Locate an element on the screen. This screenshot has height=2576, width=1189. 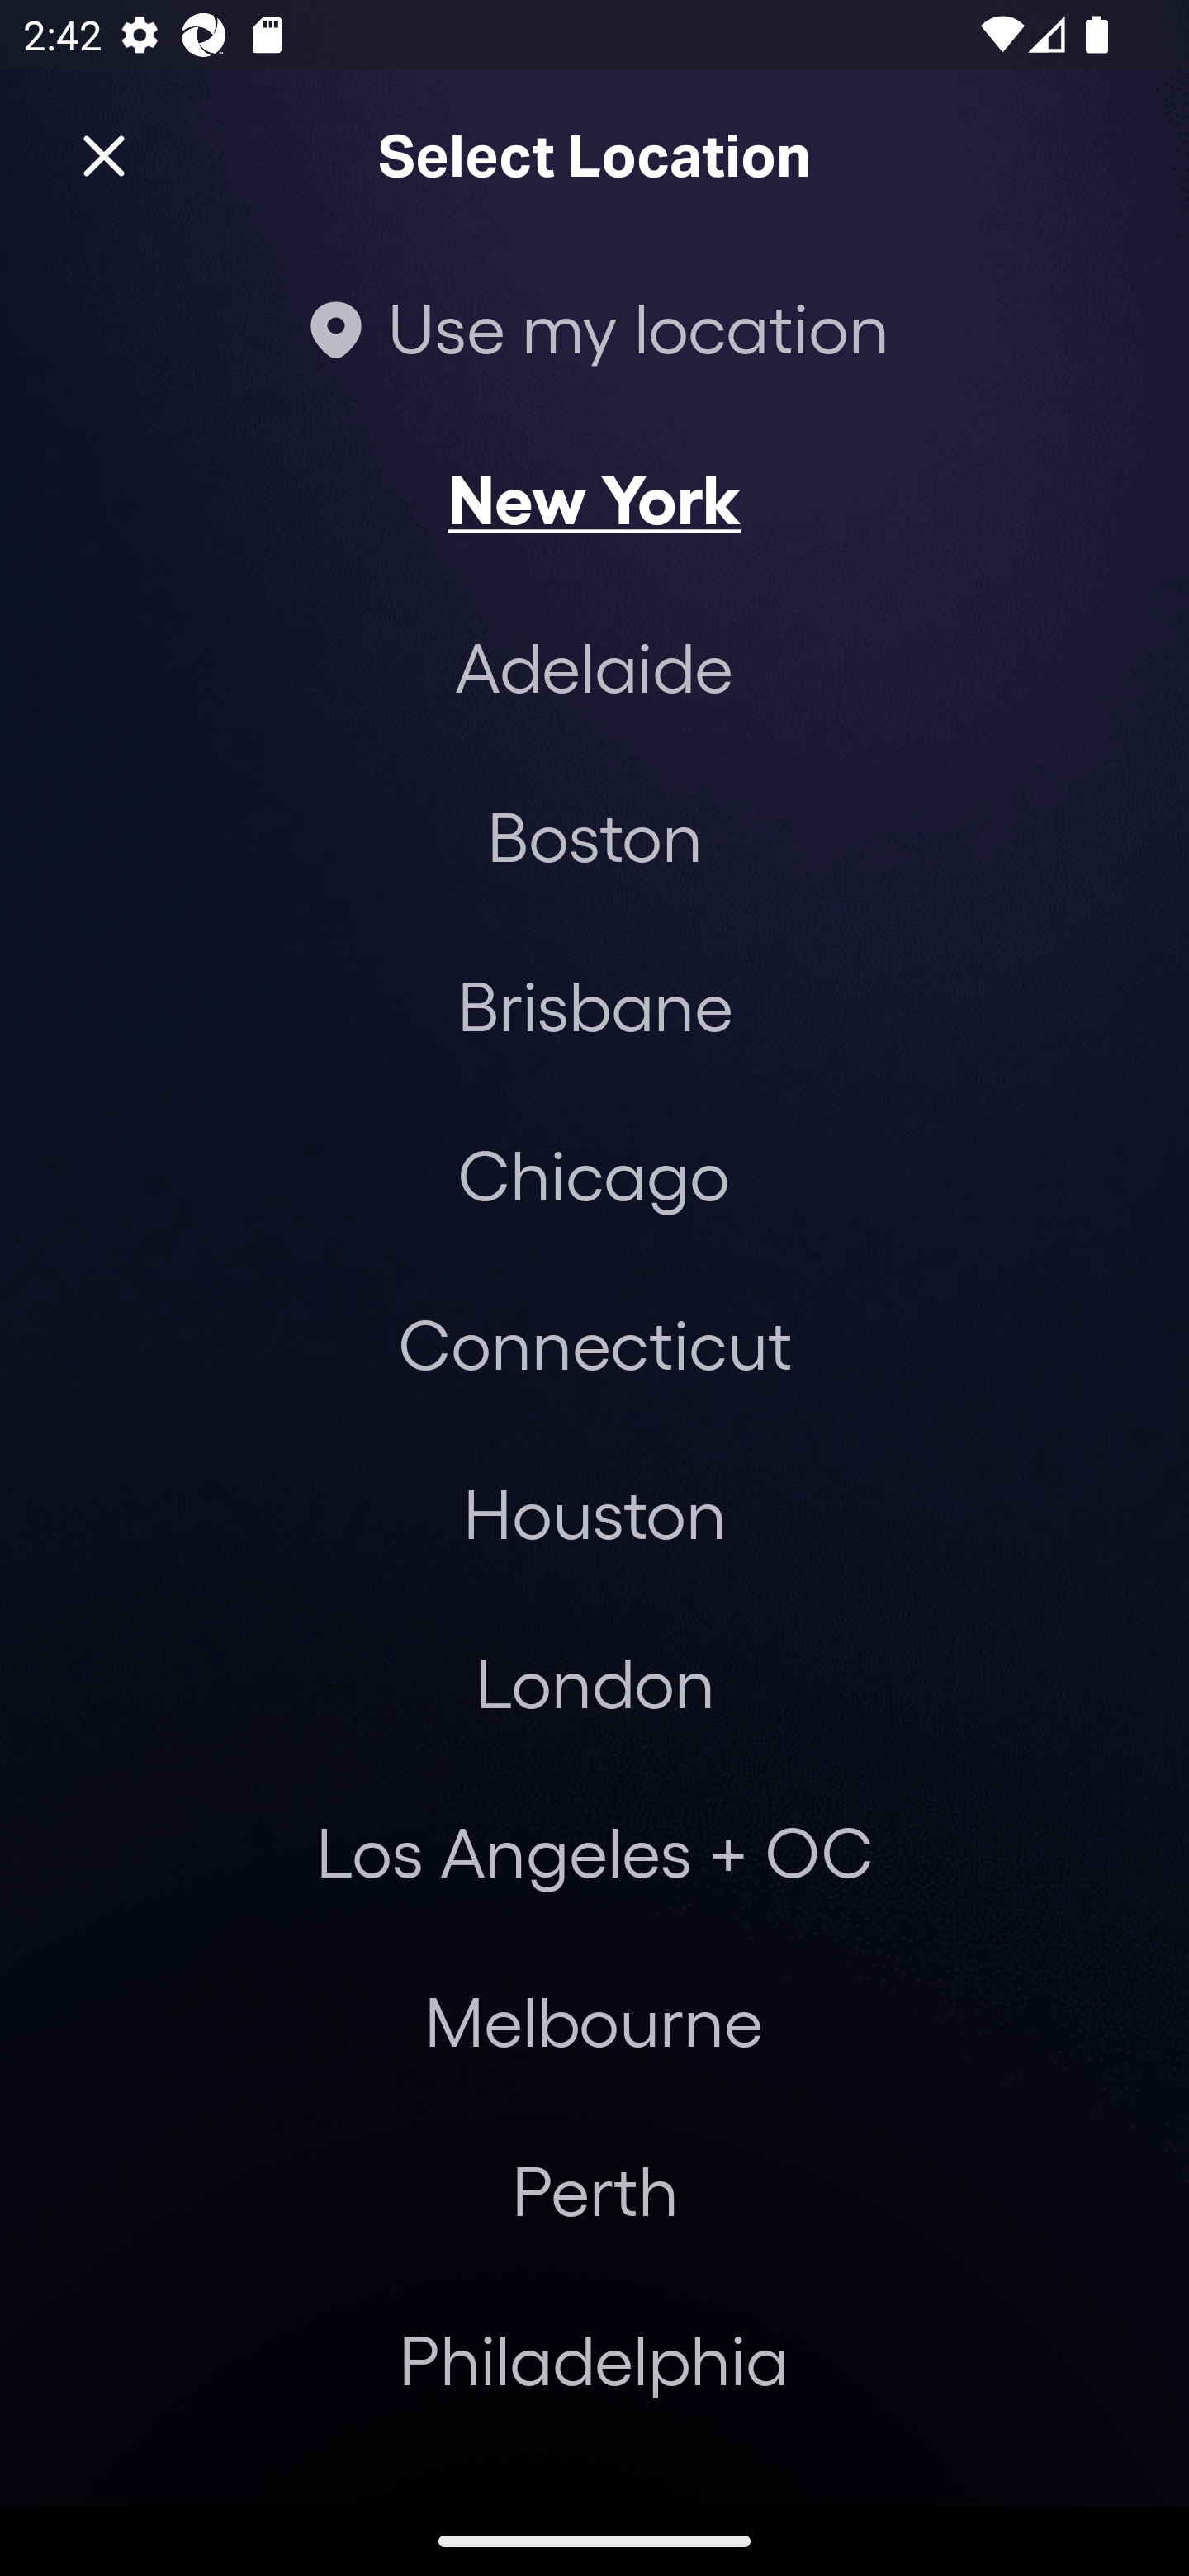
Boston is located at coordinates (594, 836).